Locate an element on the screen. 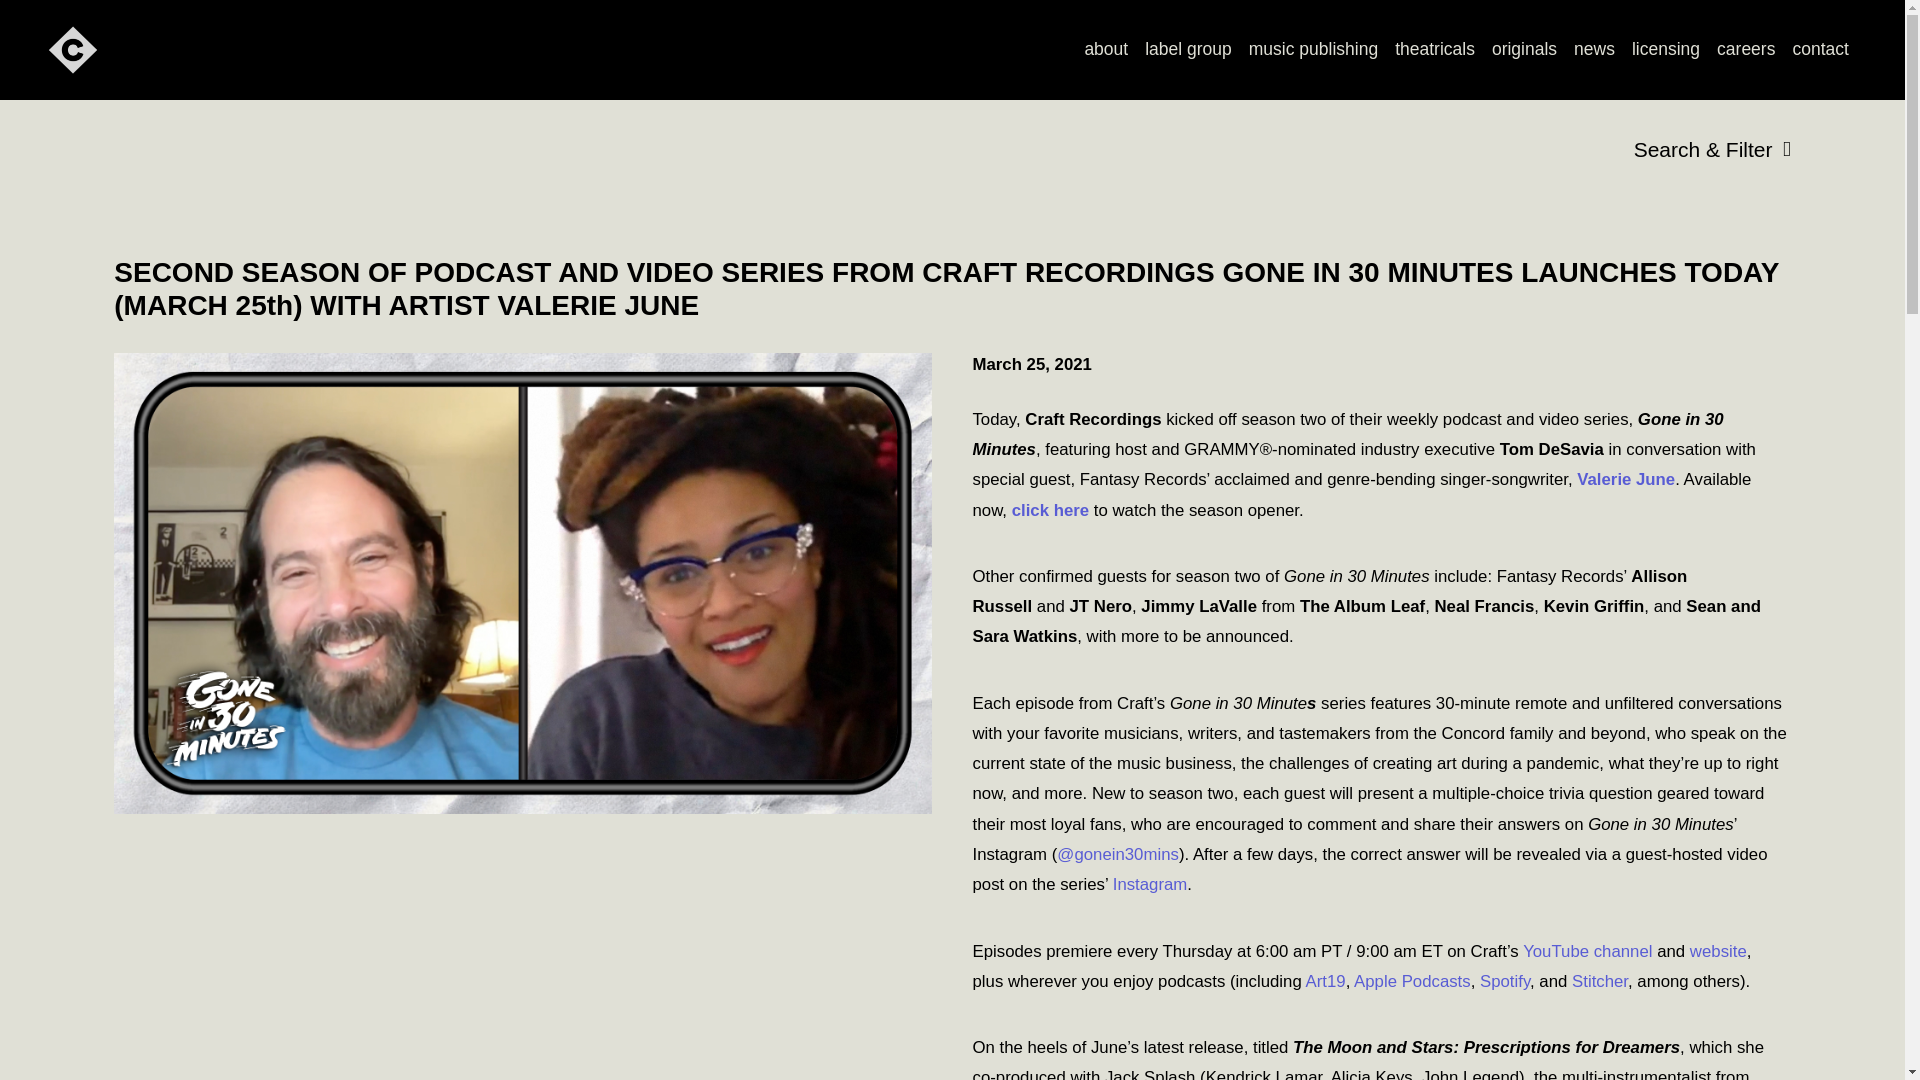  contact is located at coordinates (1820, 50).